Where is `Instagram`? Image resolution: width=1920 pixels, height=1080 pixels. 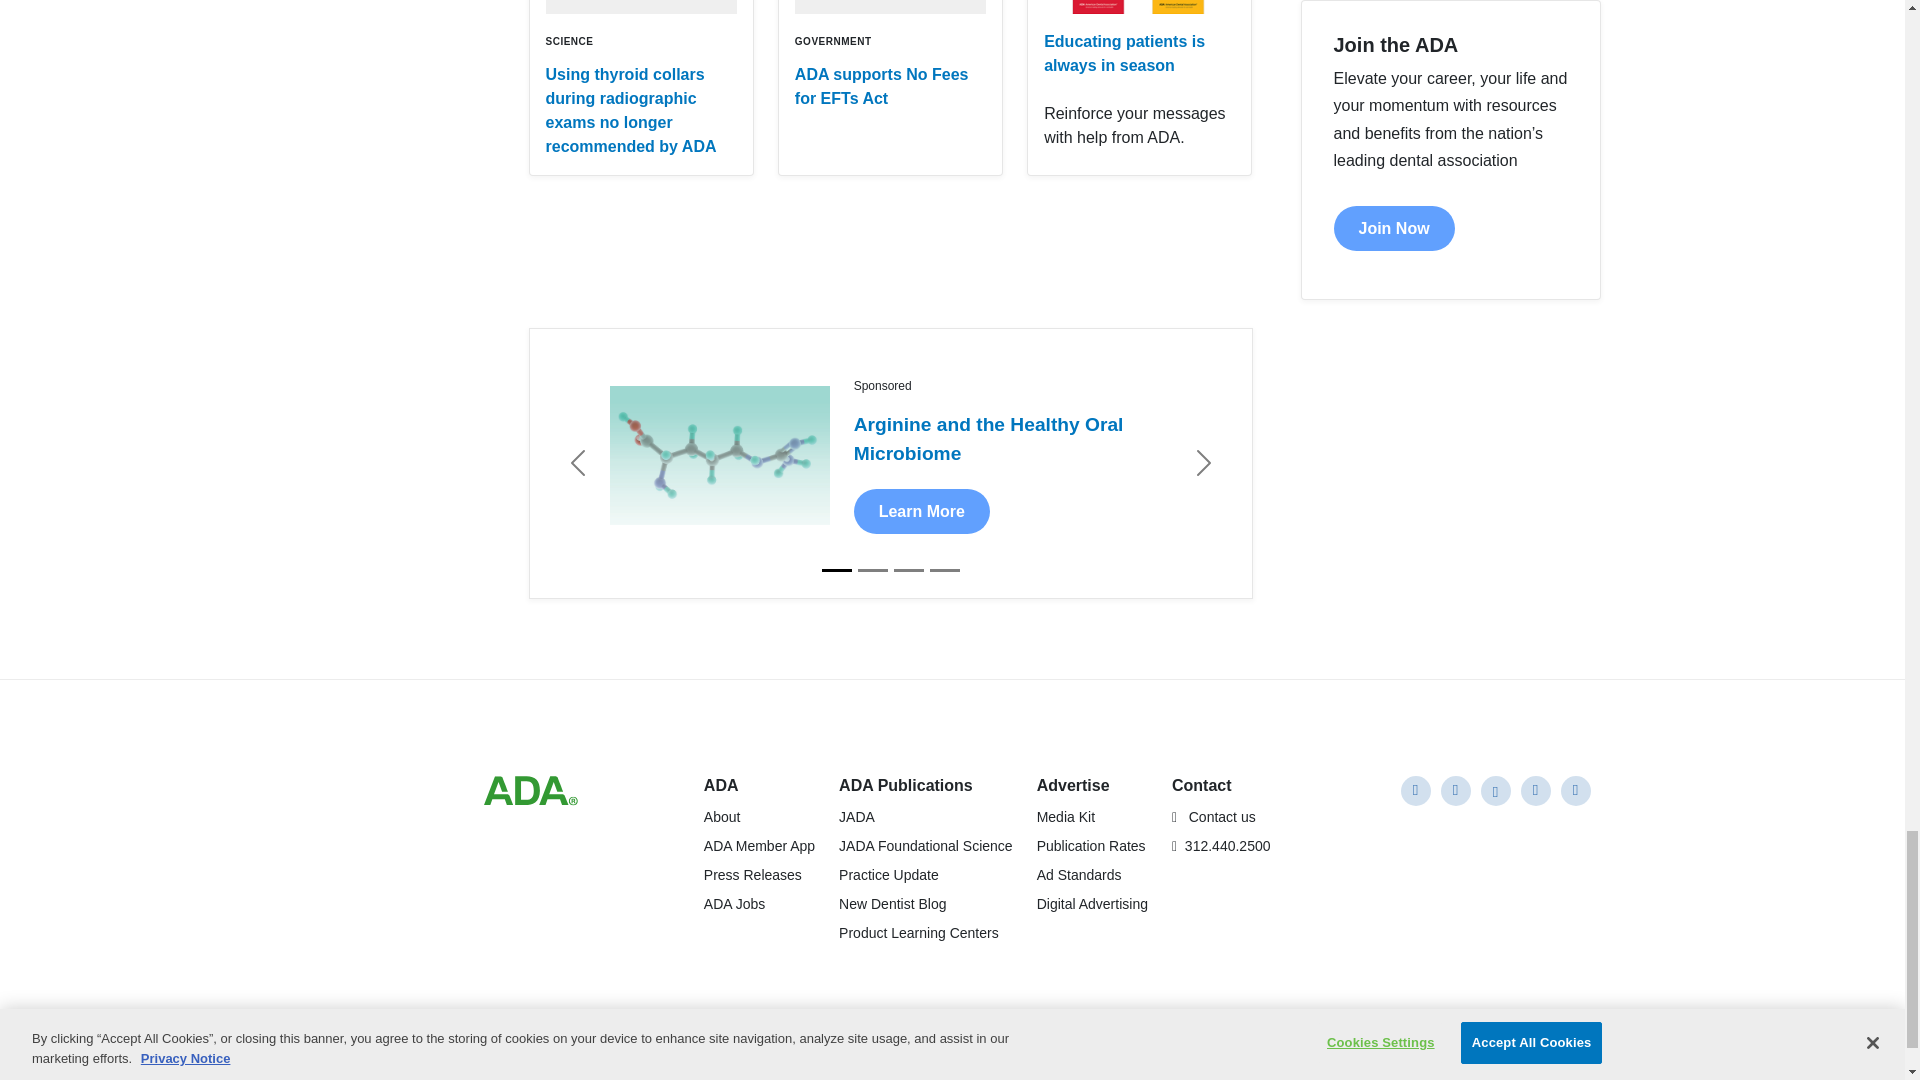 Instagram is located at coordinates (1414, 790).